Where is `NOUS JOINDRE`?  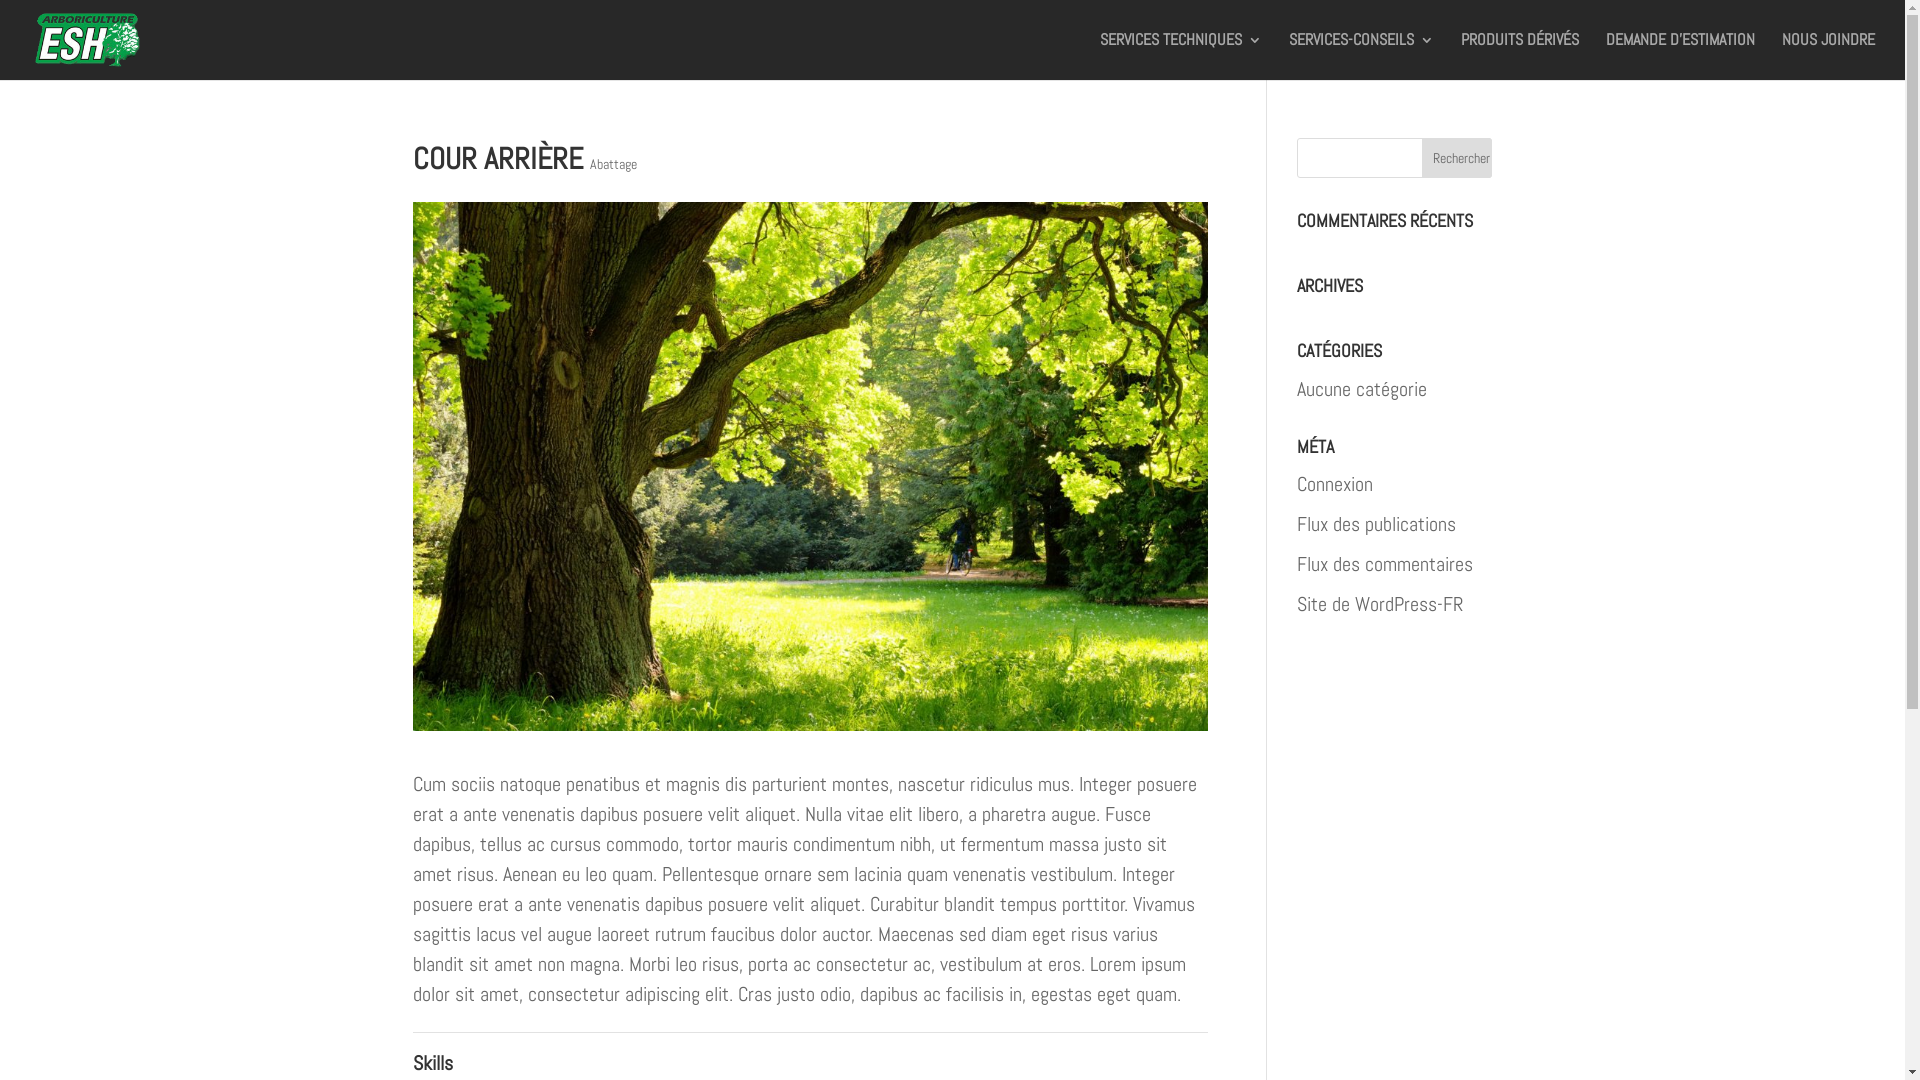 NOUS JOINDRE is located at coordinates (1828, 56).